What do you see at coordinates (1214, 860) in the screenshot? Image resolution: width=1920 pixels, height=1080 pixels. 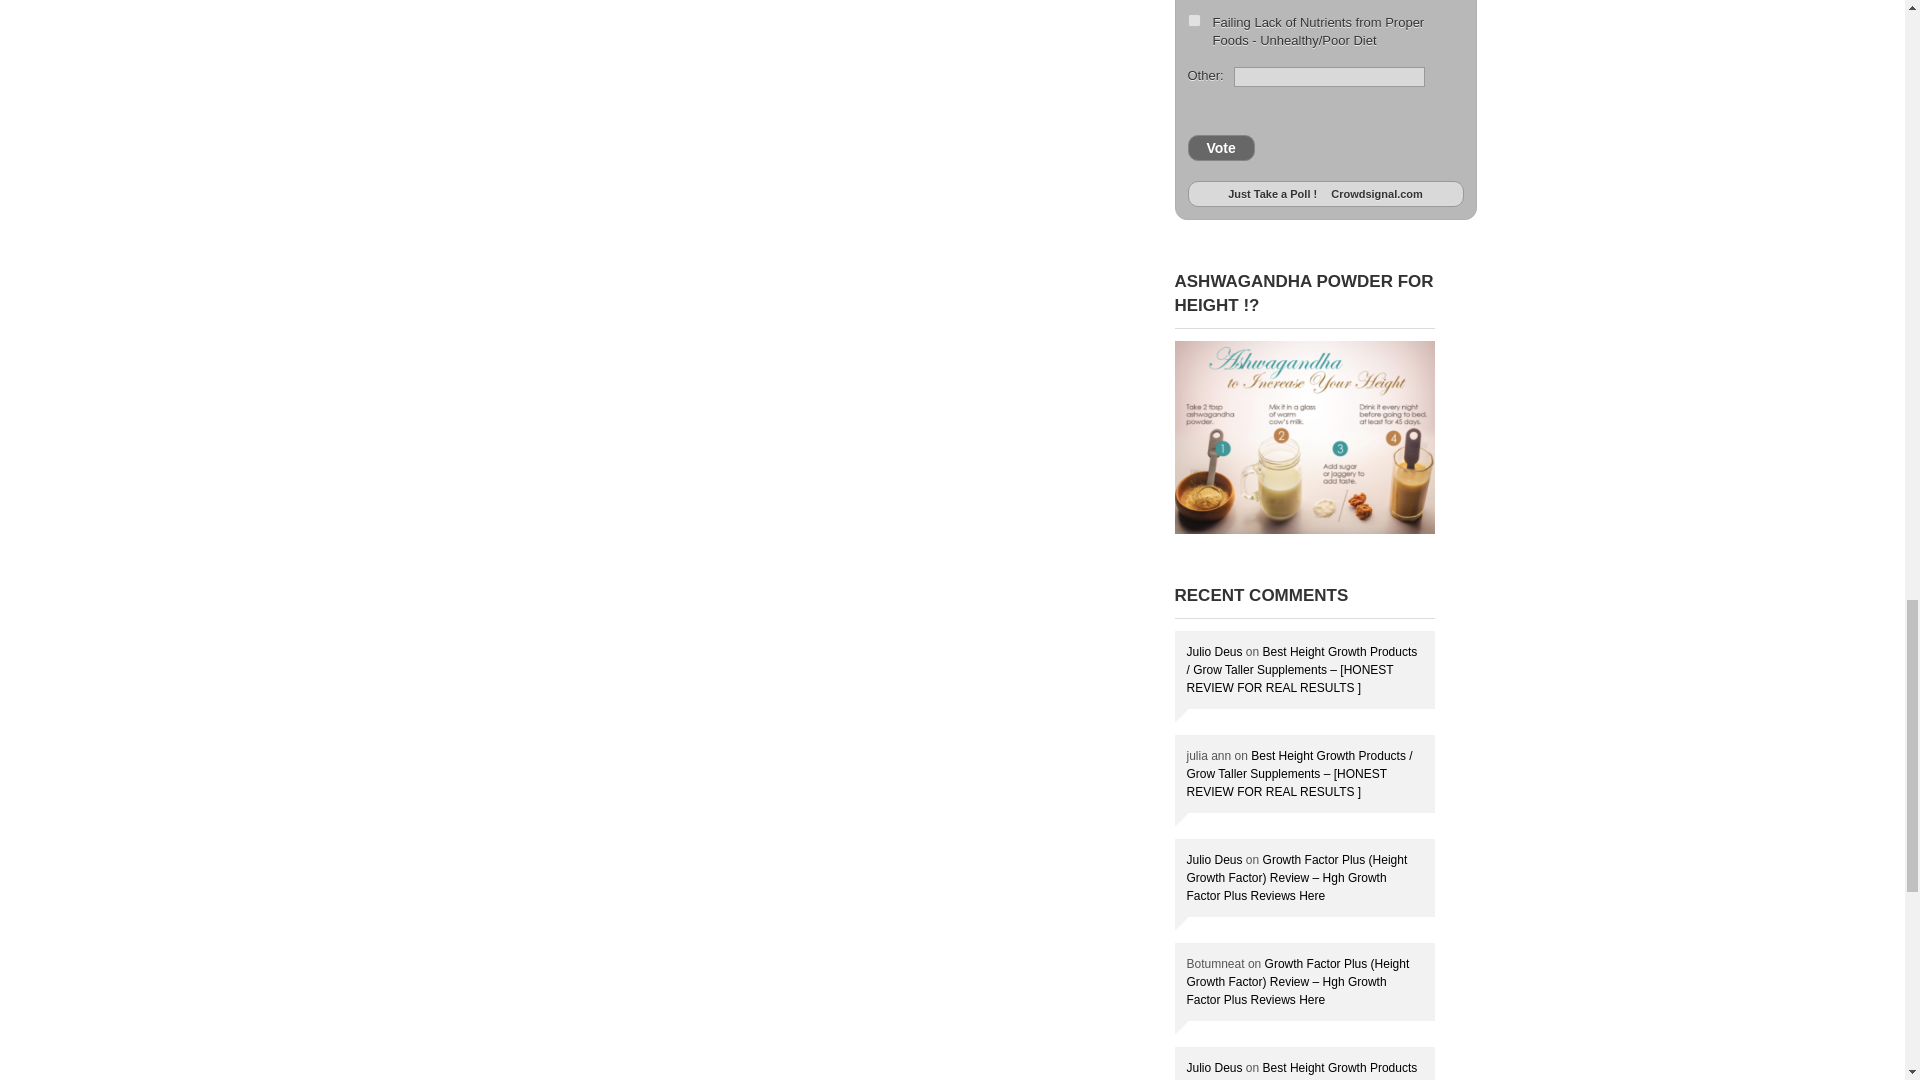 I see `Julio Deus` at bounding box center [1214, 860].